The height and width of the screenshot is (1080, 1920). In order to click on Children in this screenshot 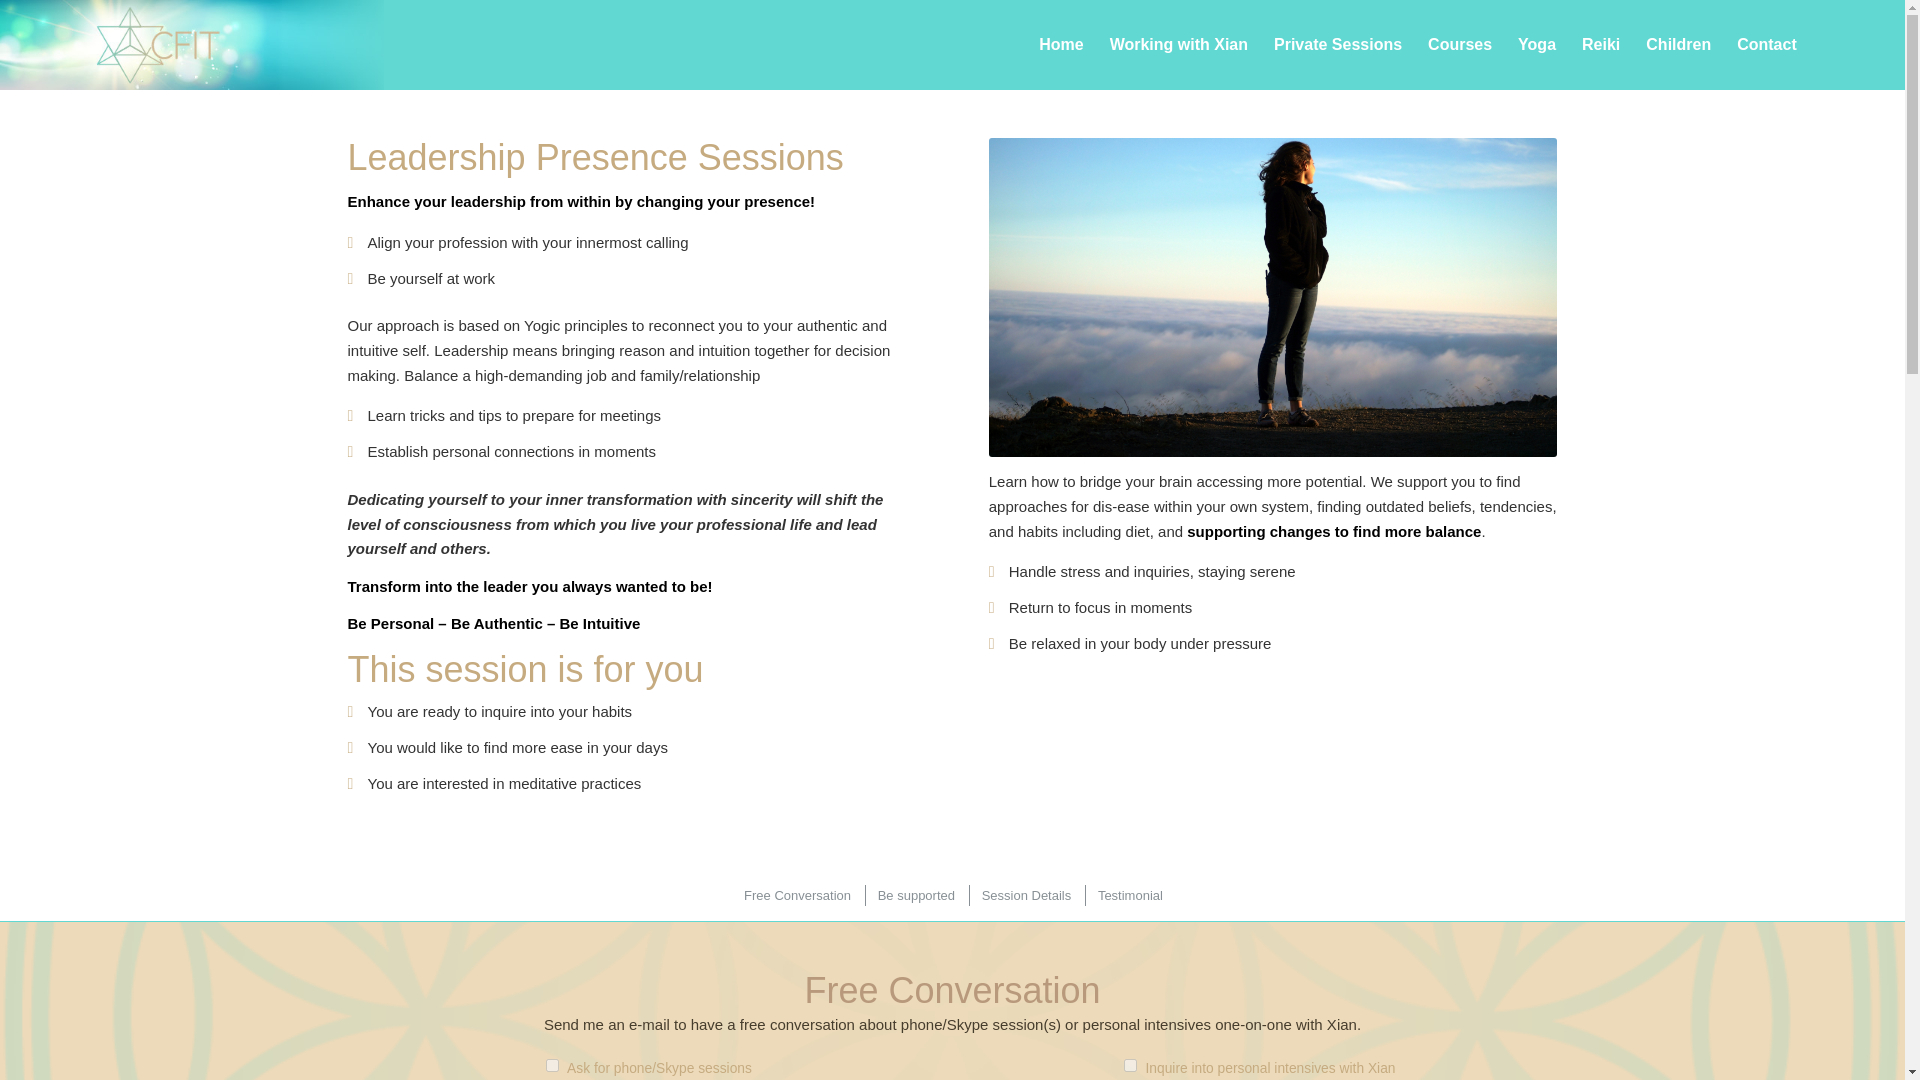, I will do `click(1678, 44)`.